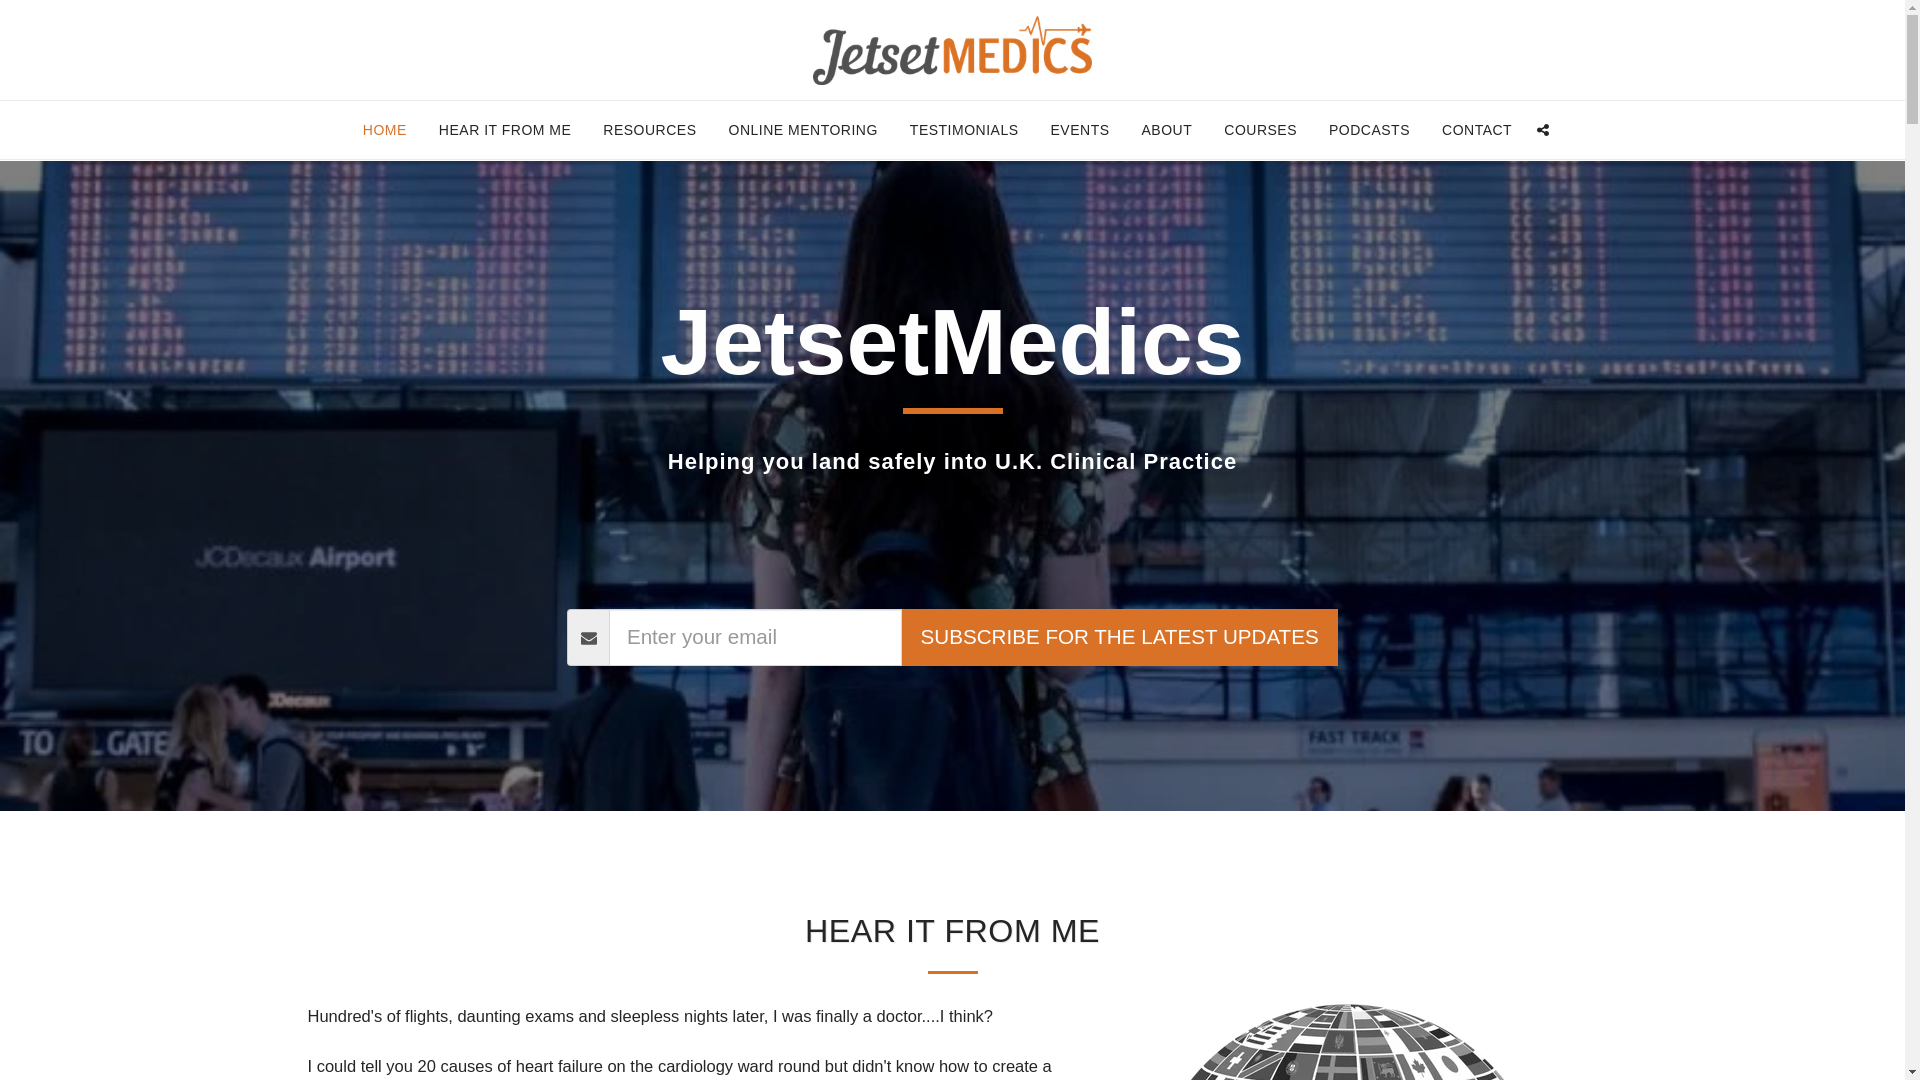  I want to click on EVENTS, so click(1080, 129).